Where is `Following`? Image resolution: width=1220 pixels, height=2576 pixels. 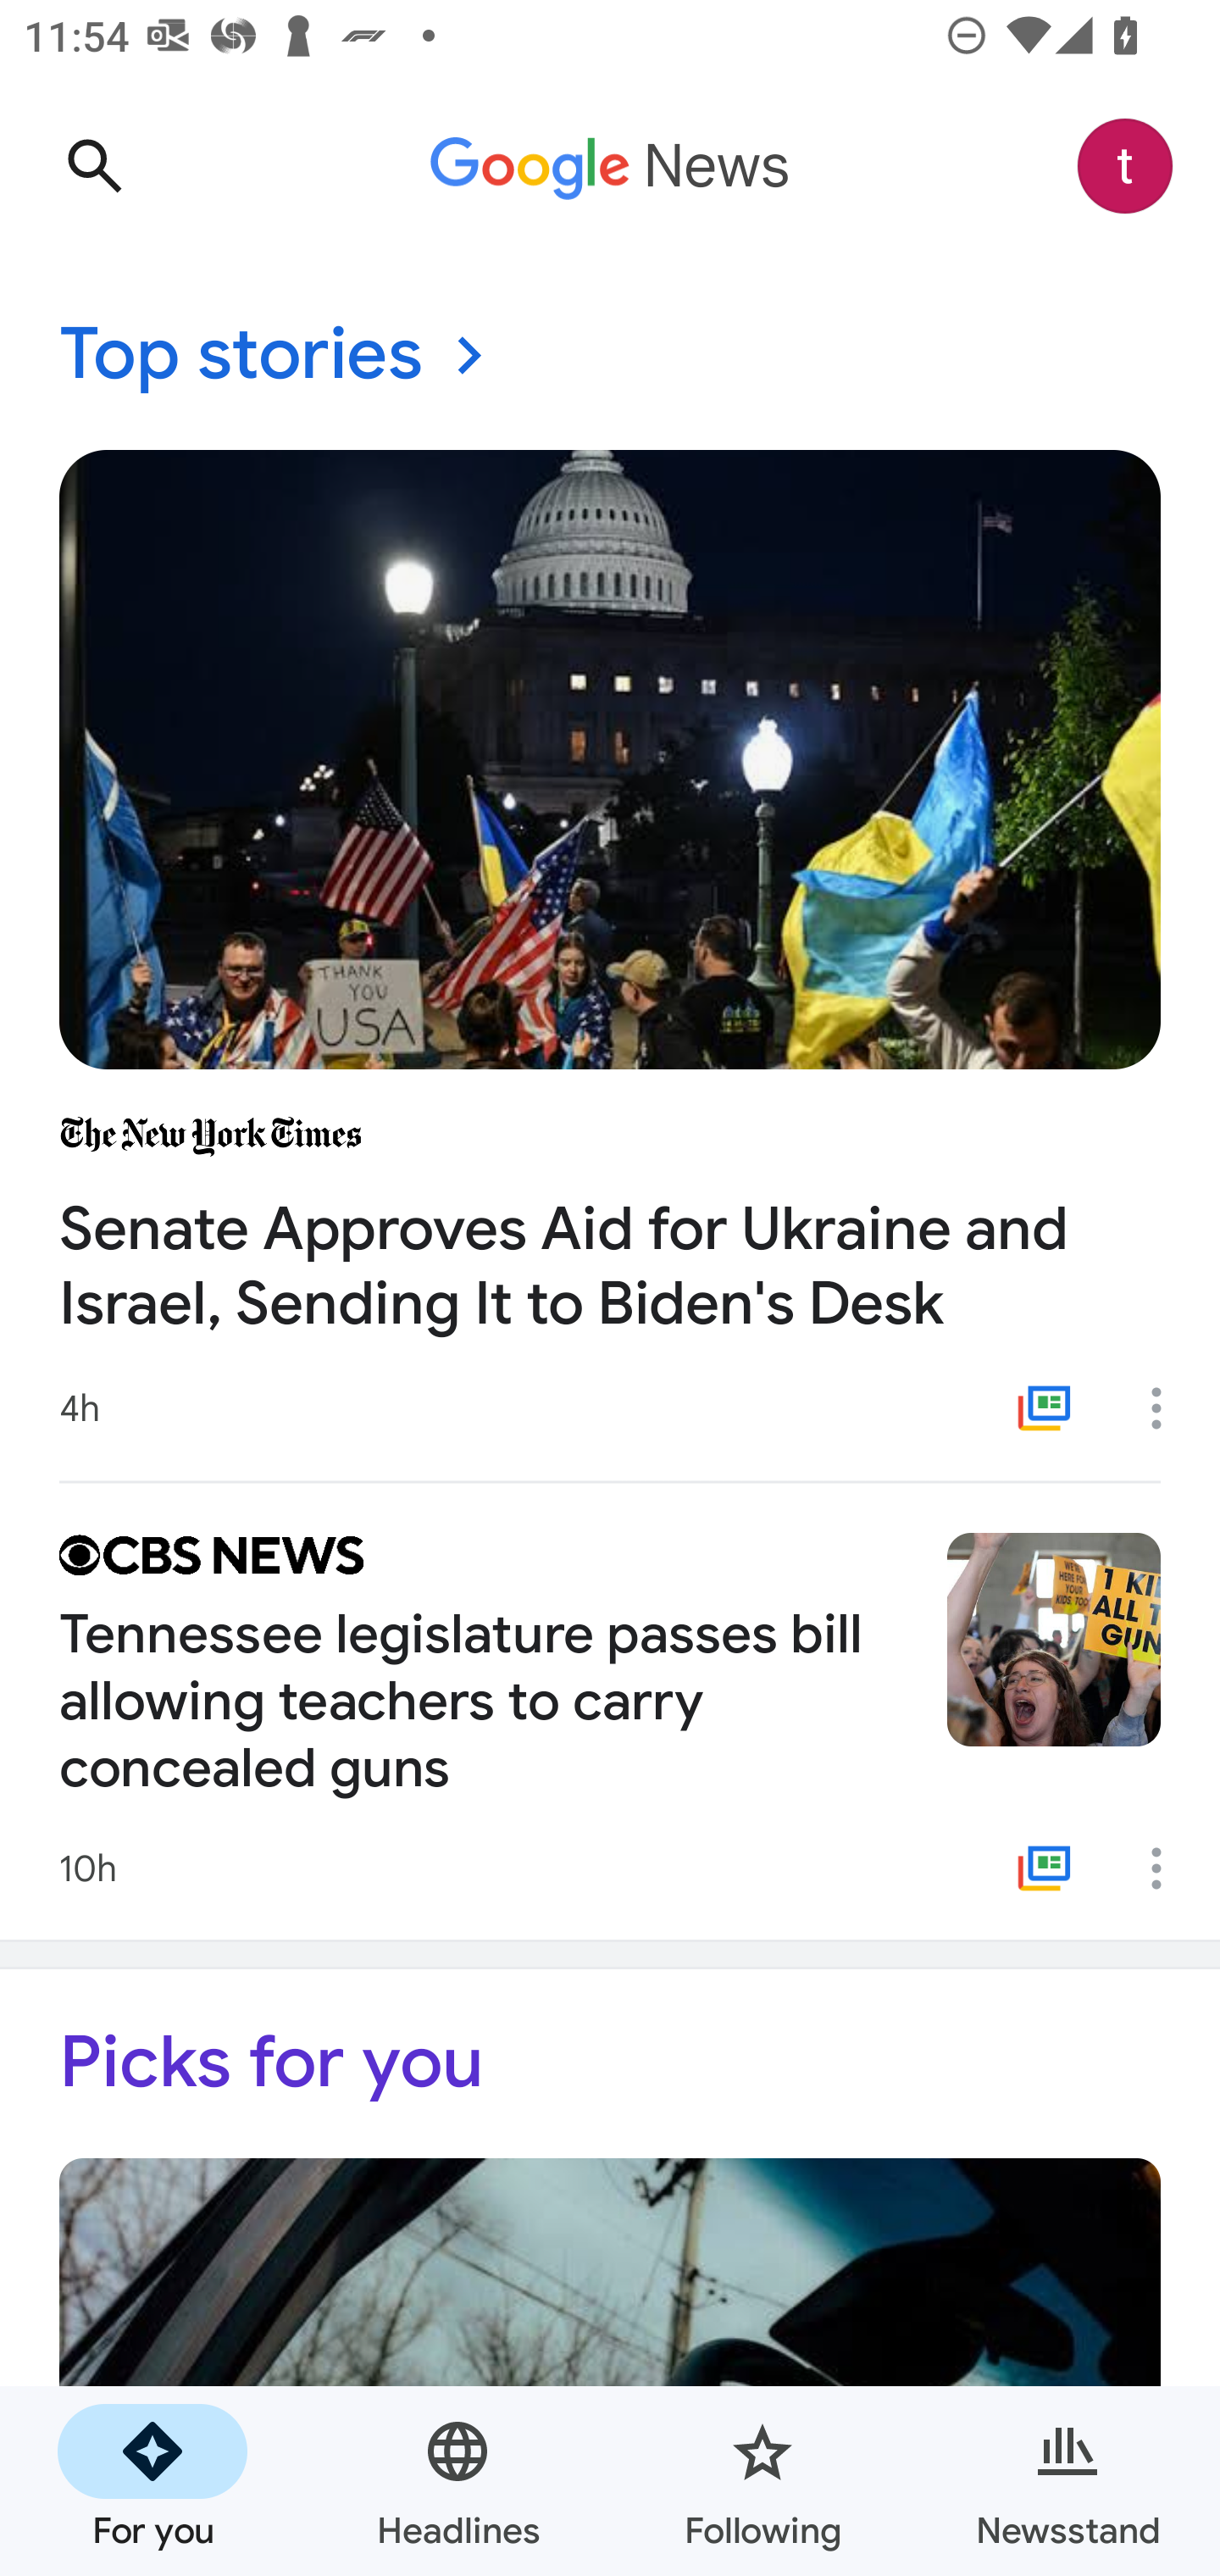
Following is located at coordinates (762, 2481).